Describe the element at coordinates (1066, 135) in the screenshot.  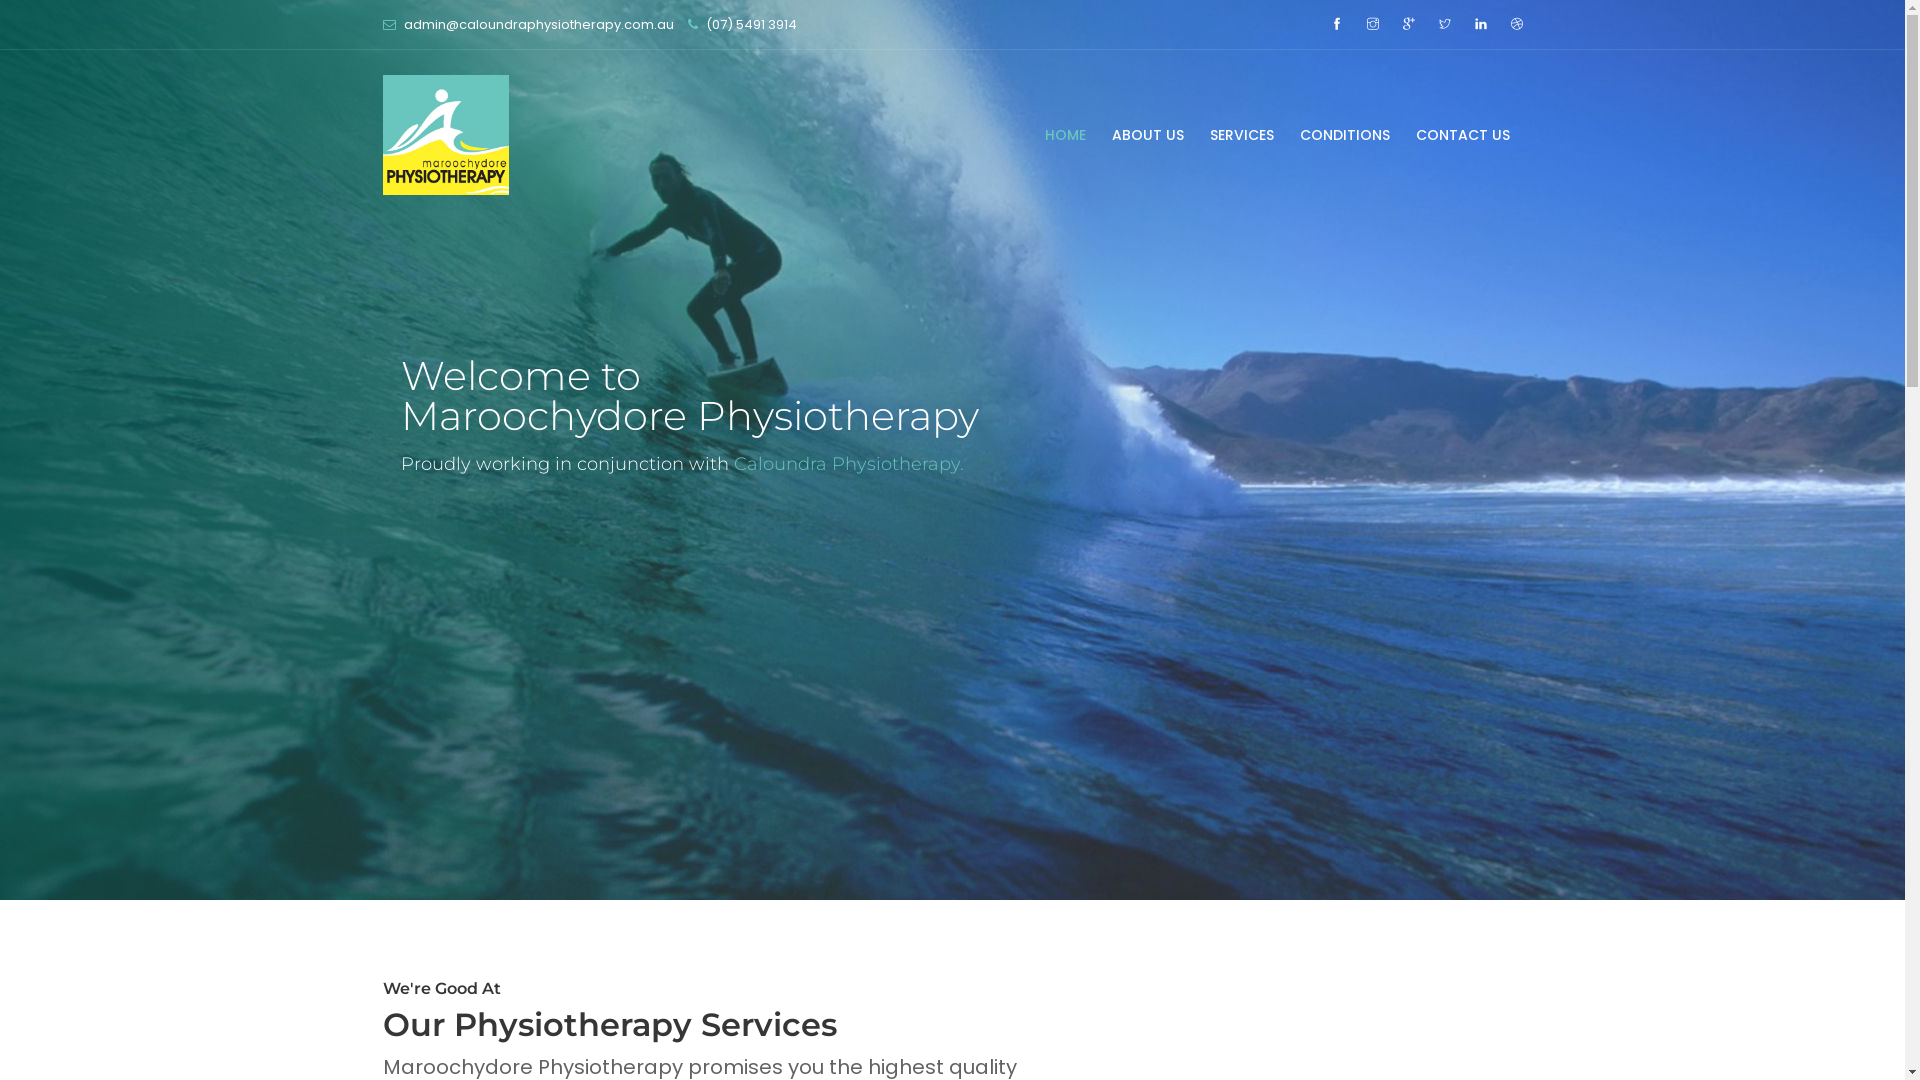
I see `HOME` at that location.